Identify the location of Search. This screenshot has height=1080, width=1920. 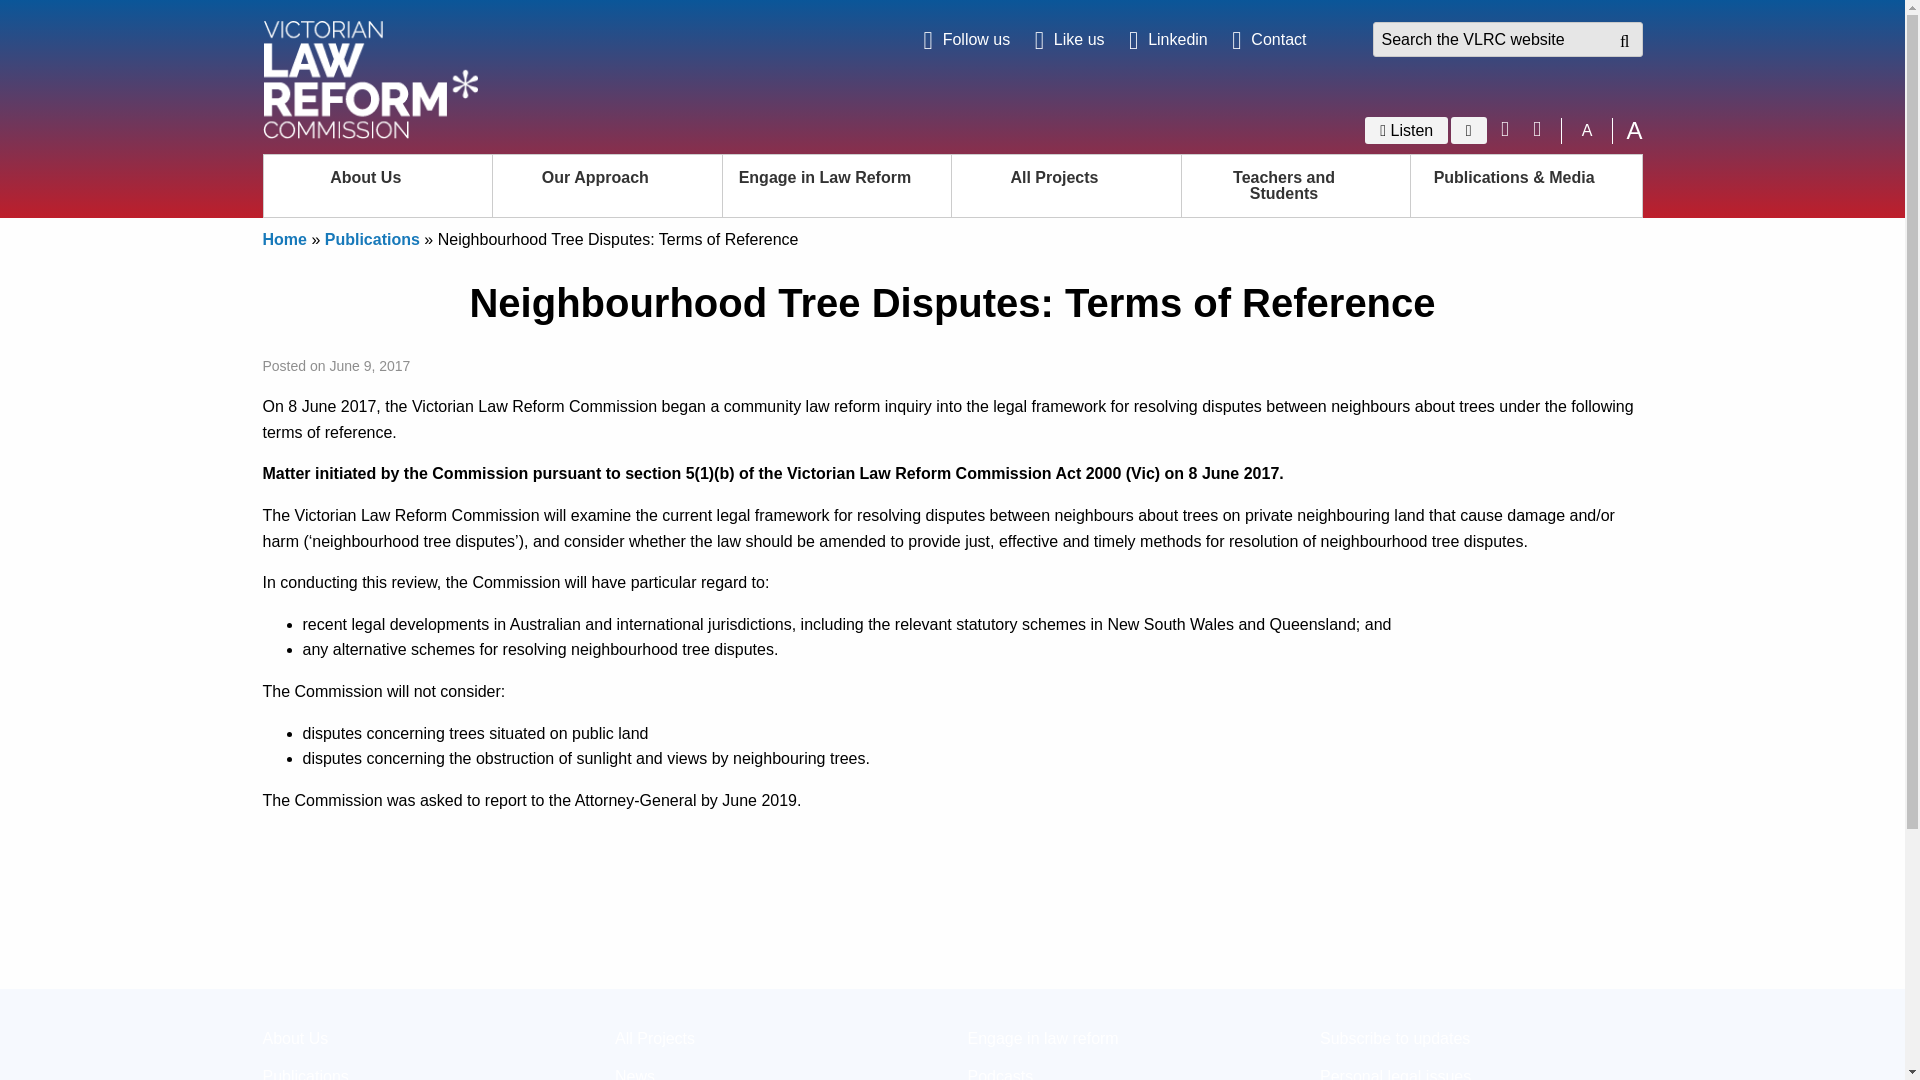
(1616, 41).